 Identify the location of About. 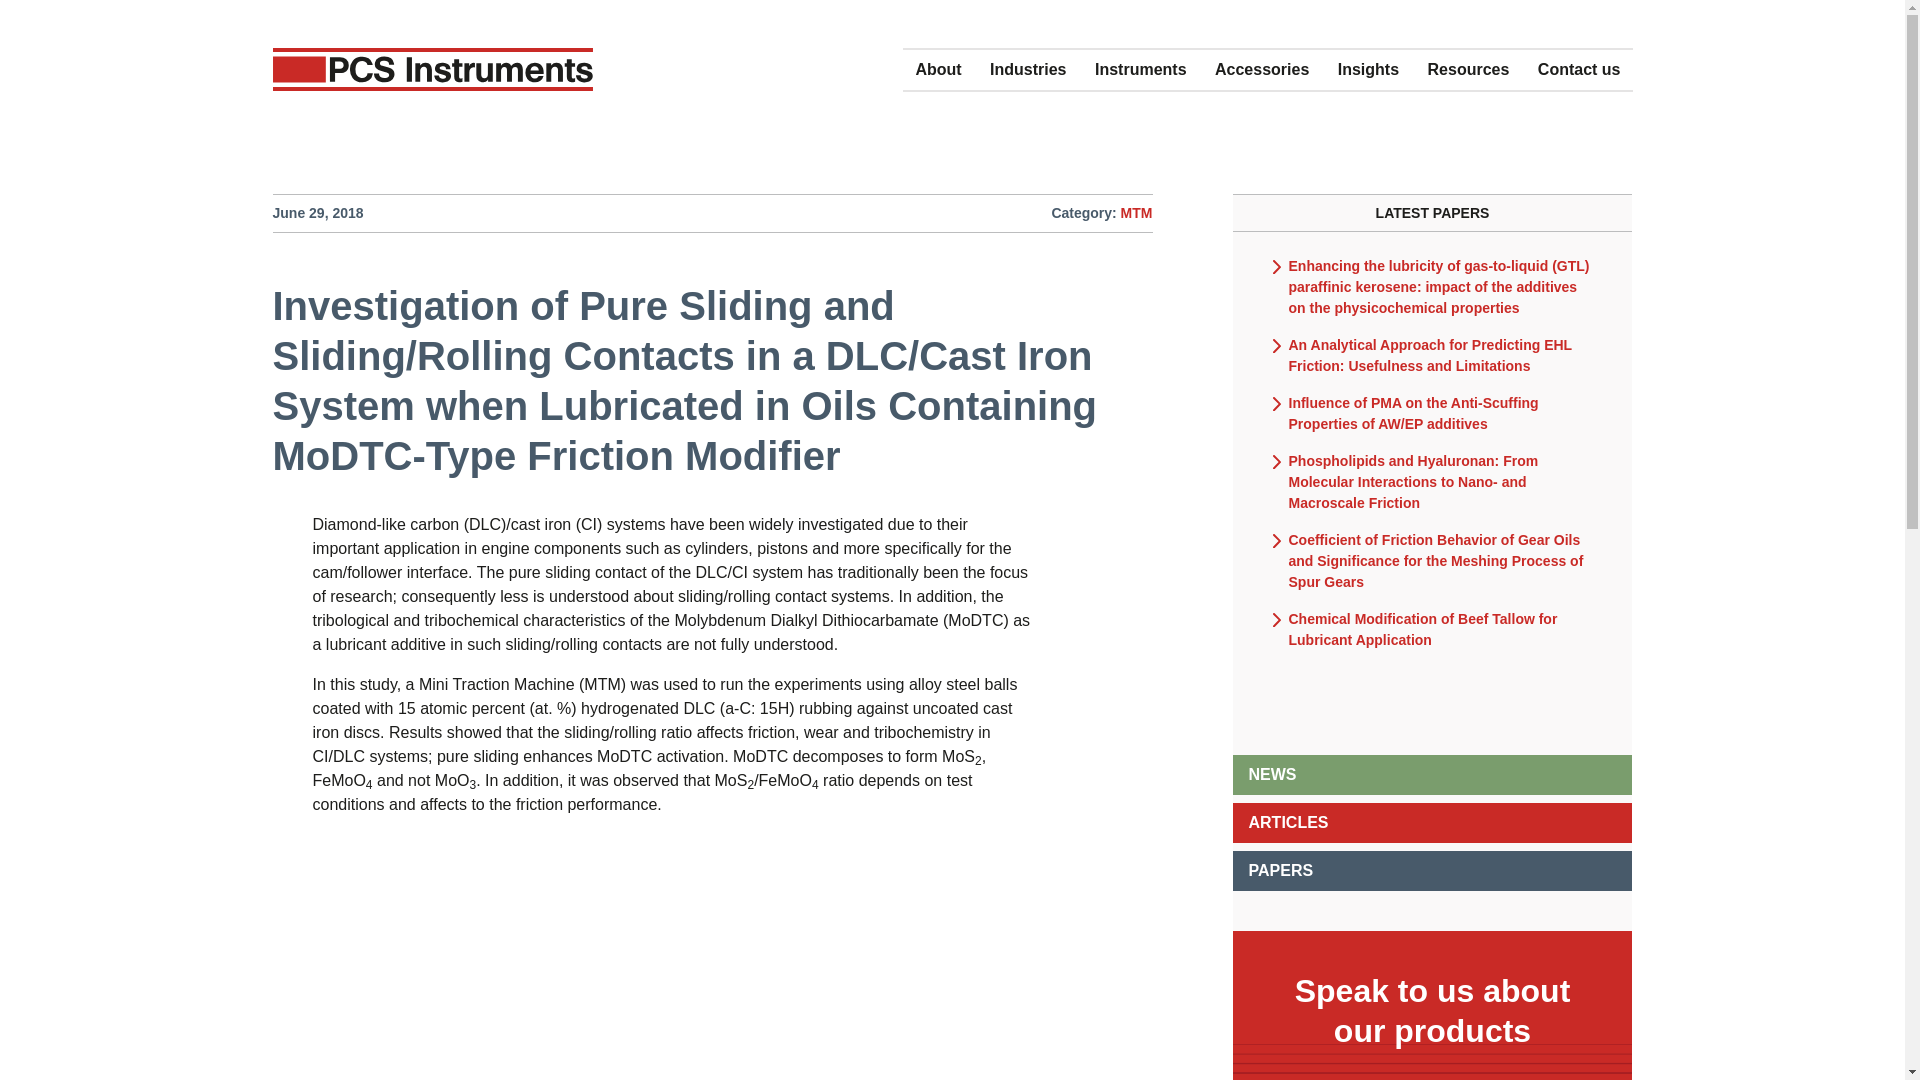
(938, 69).